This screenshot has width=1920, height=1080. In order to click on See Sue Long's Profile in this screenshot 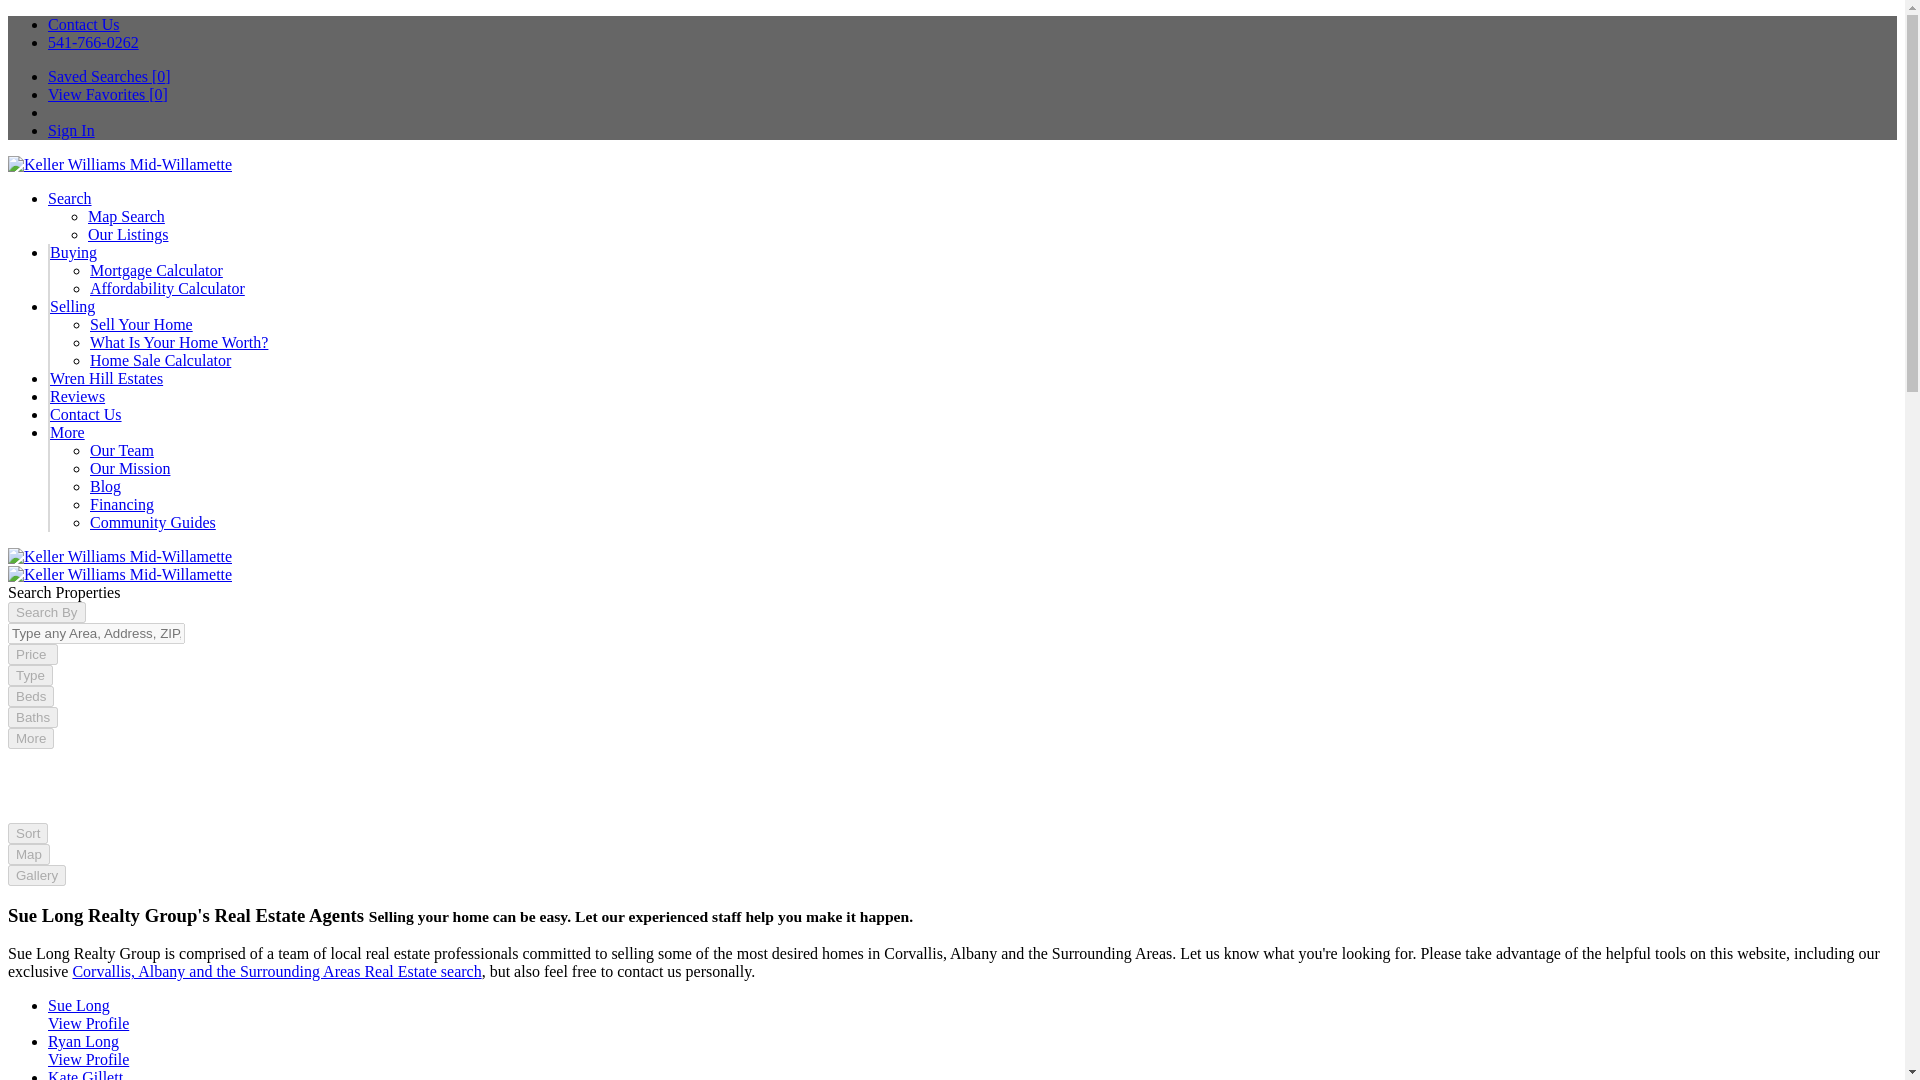, I will do `click(88, 1024)`.